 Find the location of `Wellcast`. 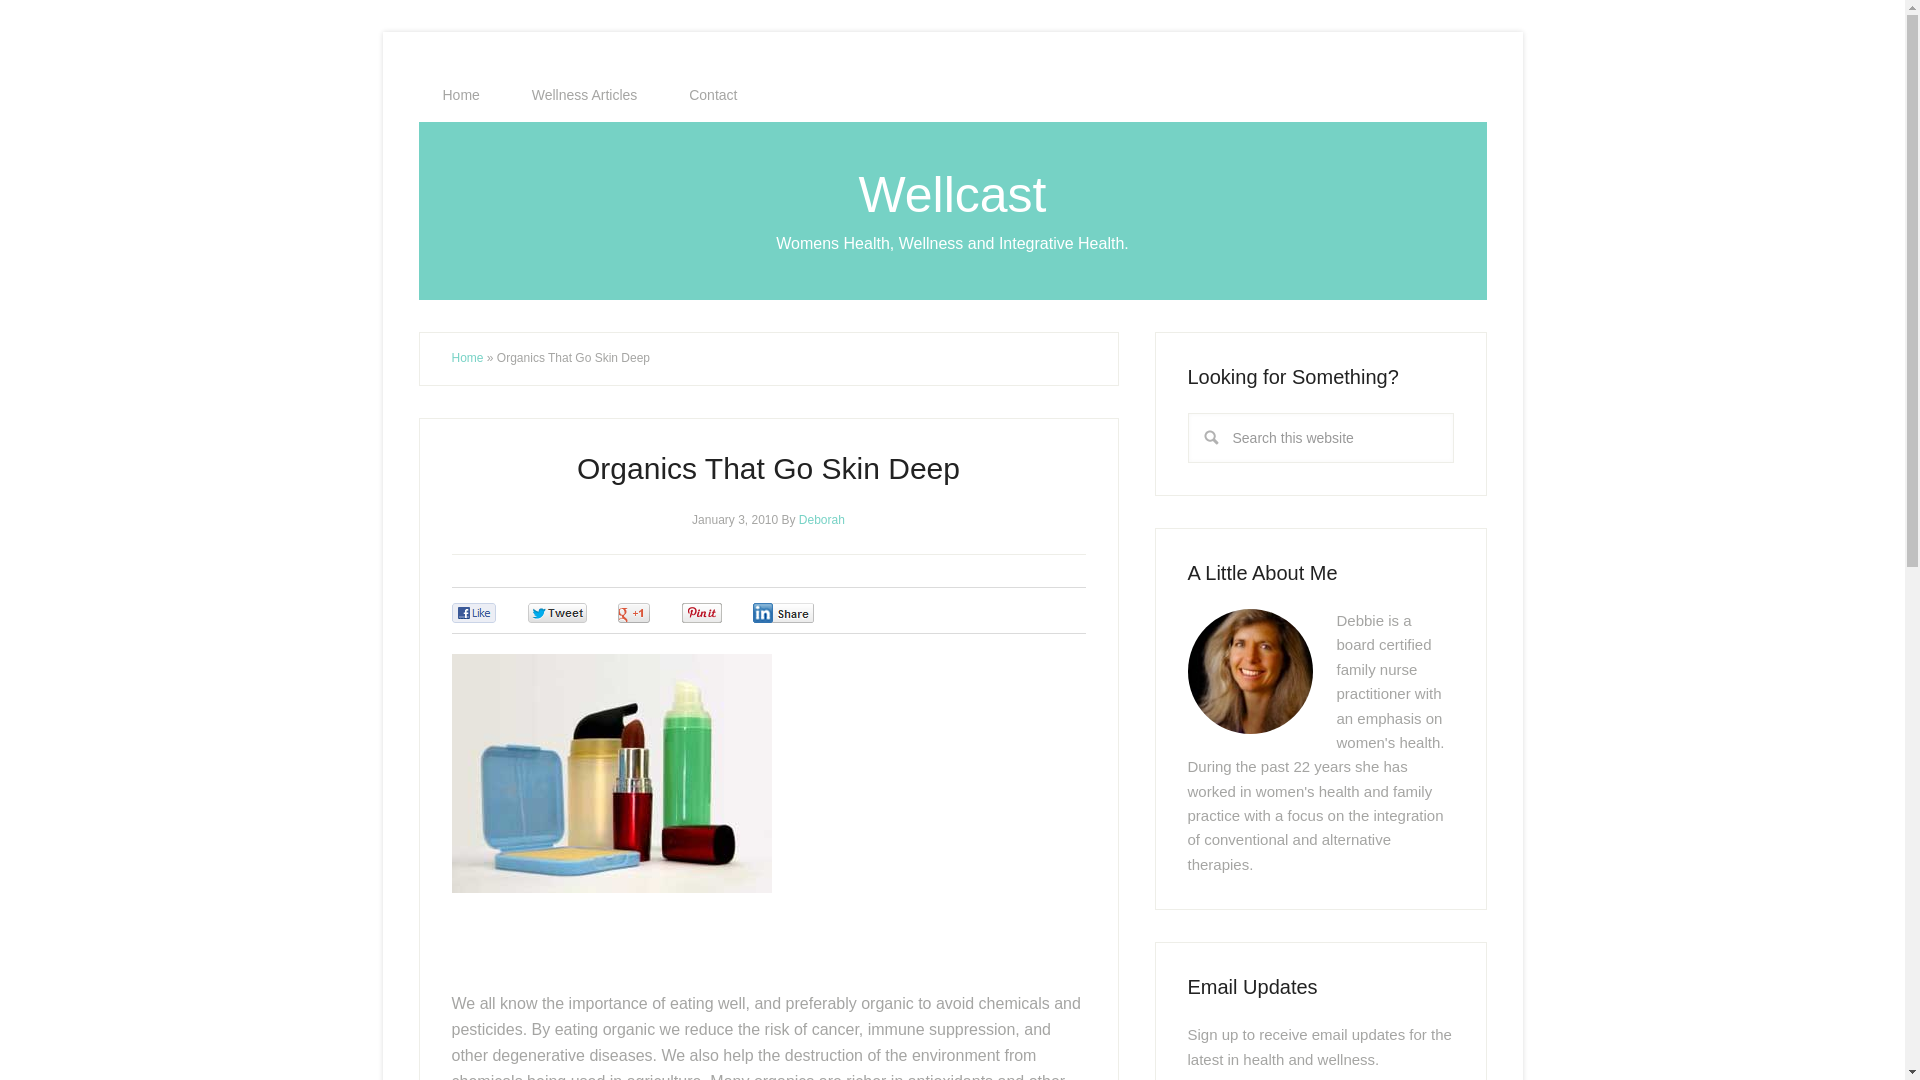

Wellcast is located at coordinates (952, 194).